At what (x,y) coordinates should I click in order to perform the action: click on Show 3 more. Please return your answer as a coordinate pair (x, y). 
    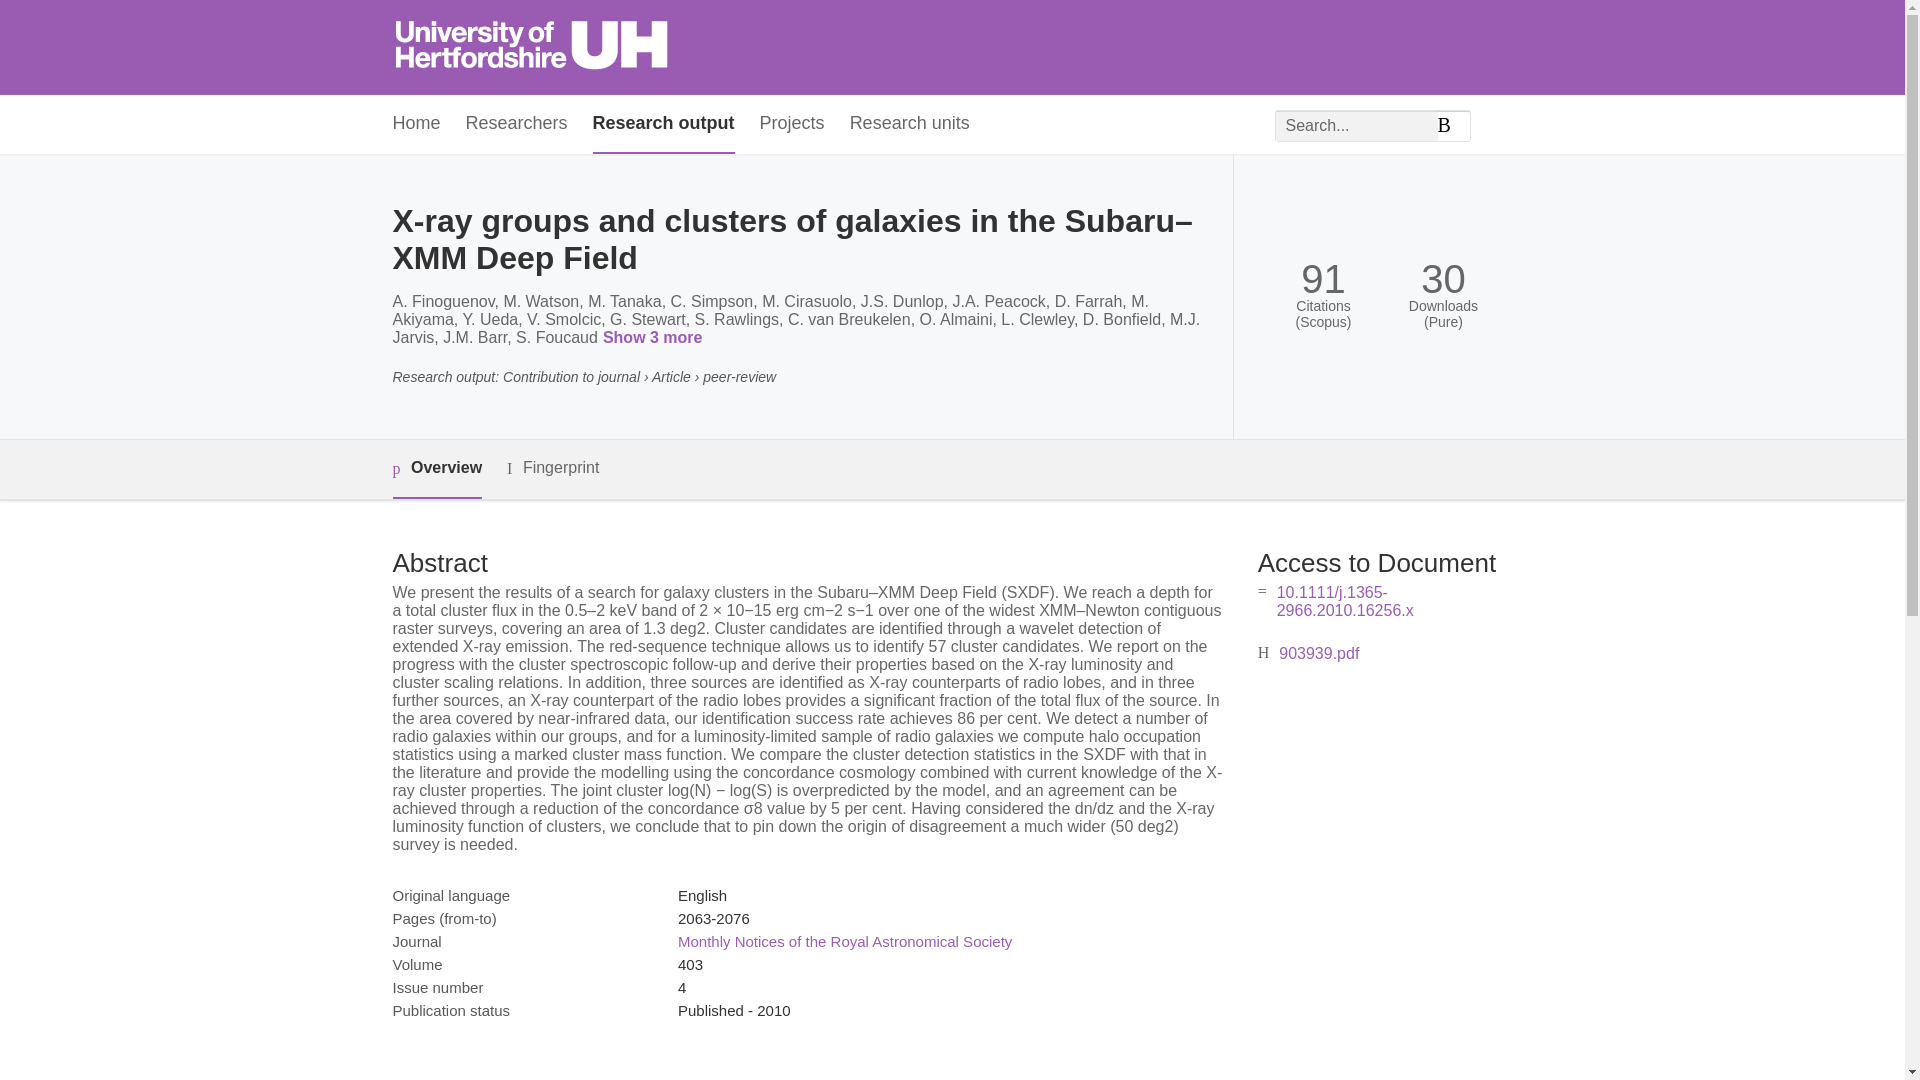
    Looking at the image, I should click on (656, 338).